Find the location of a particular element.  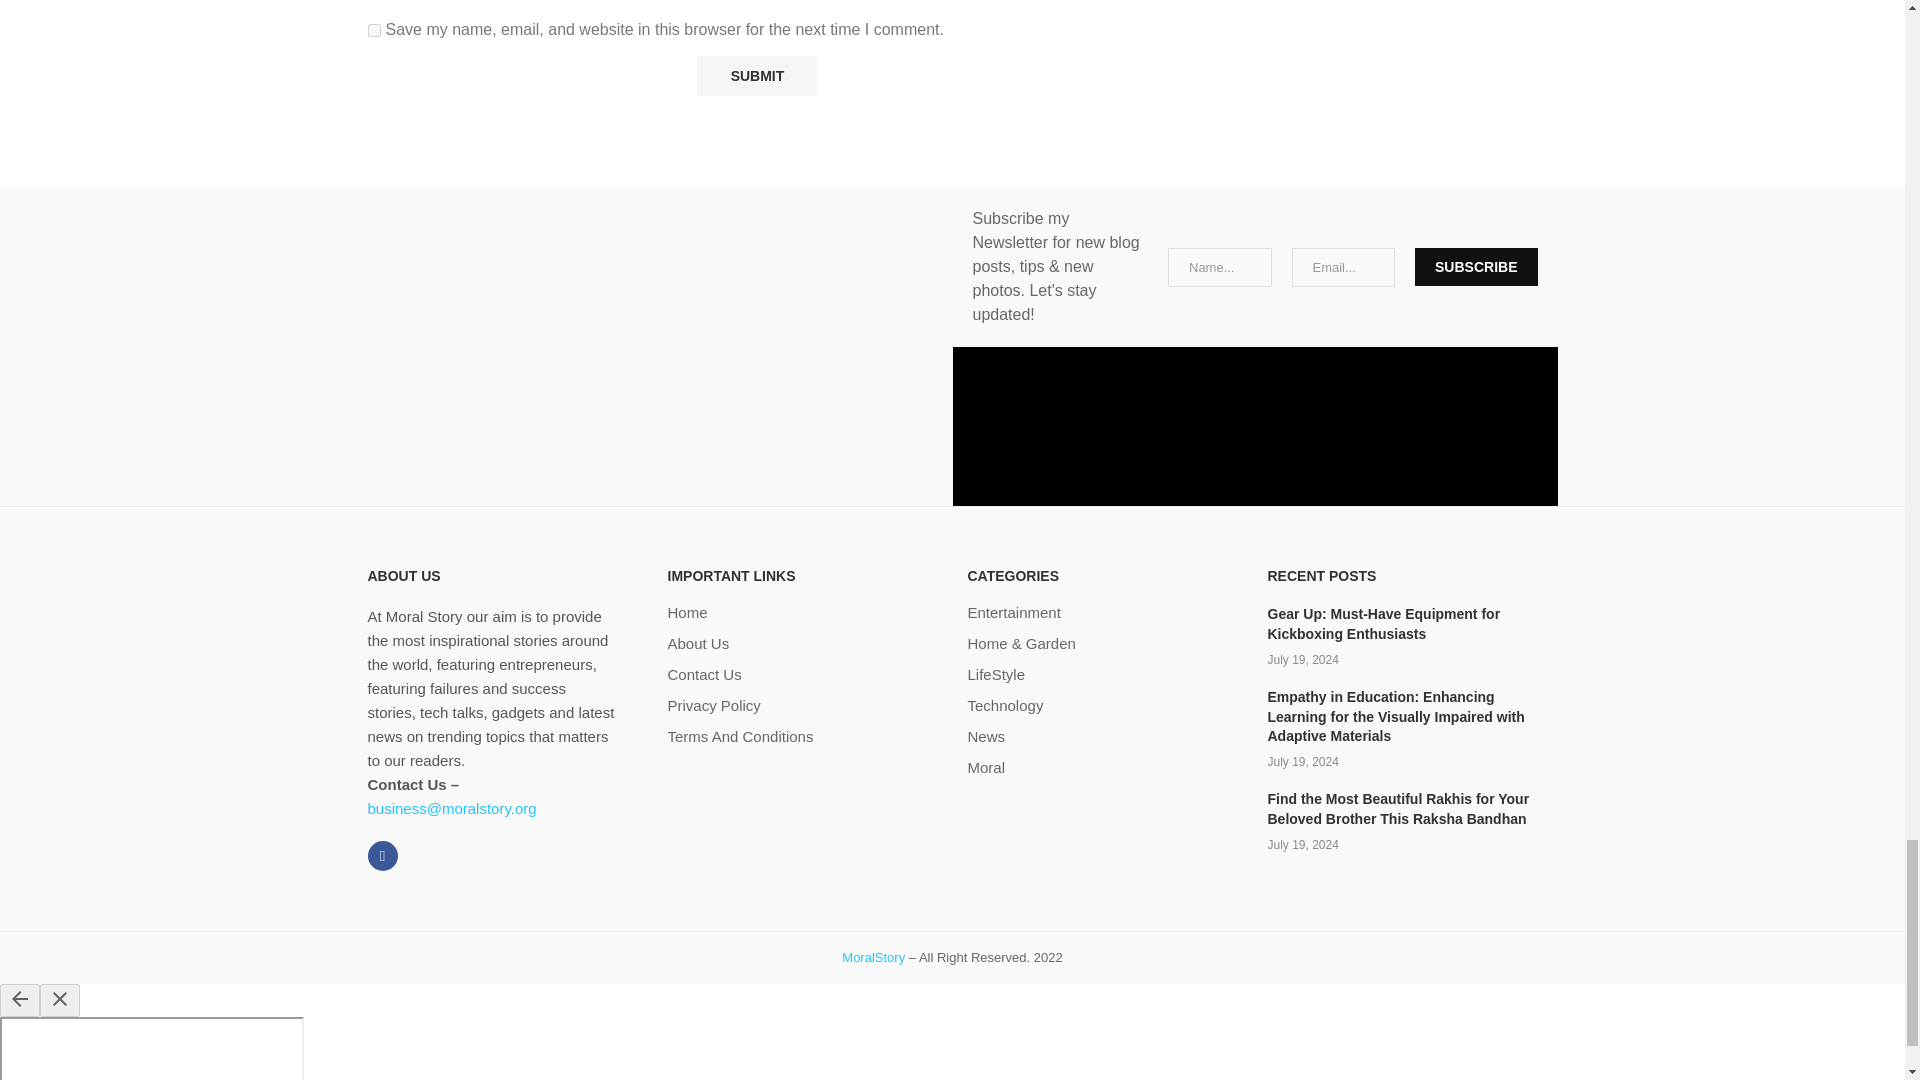

Submit is located at coordinates (756, 76).